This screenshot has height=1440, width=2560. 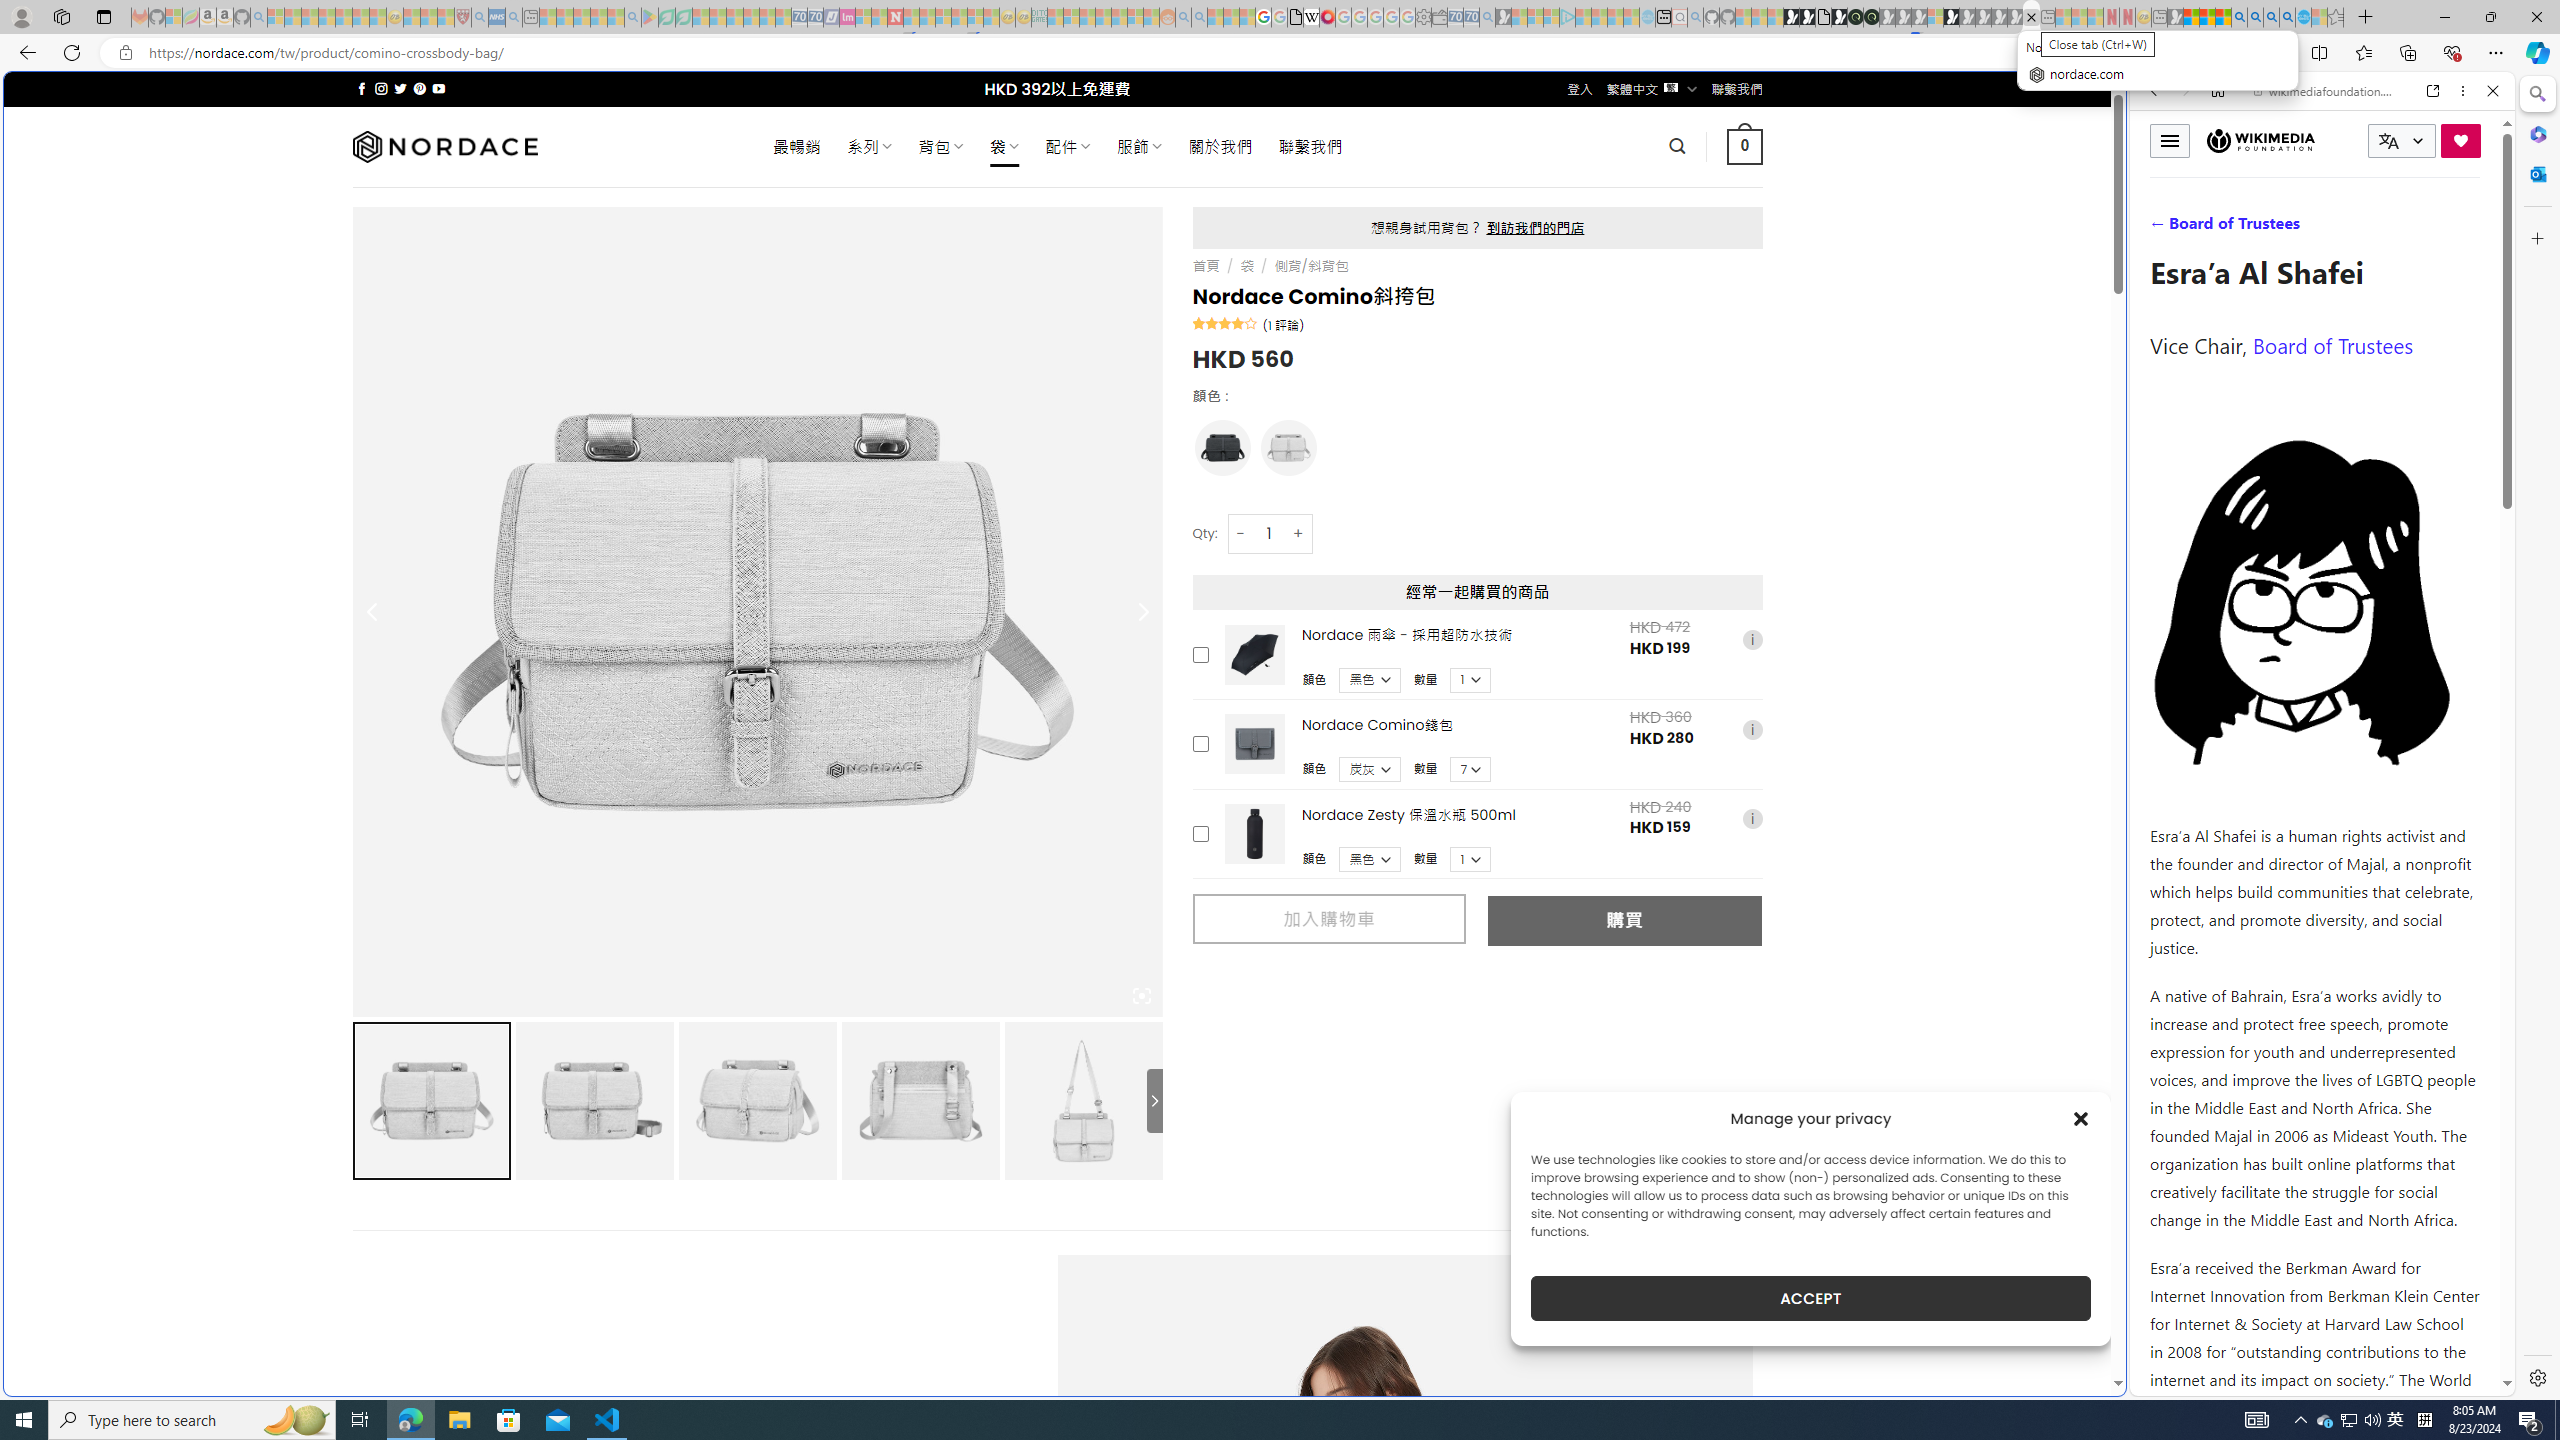 What do you see at coordinates (2374, 228) in the screenshot?
I see `Search Filter, Search Tools` at bounding box center [2374, 228].